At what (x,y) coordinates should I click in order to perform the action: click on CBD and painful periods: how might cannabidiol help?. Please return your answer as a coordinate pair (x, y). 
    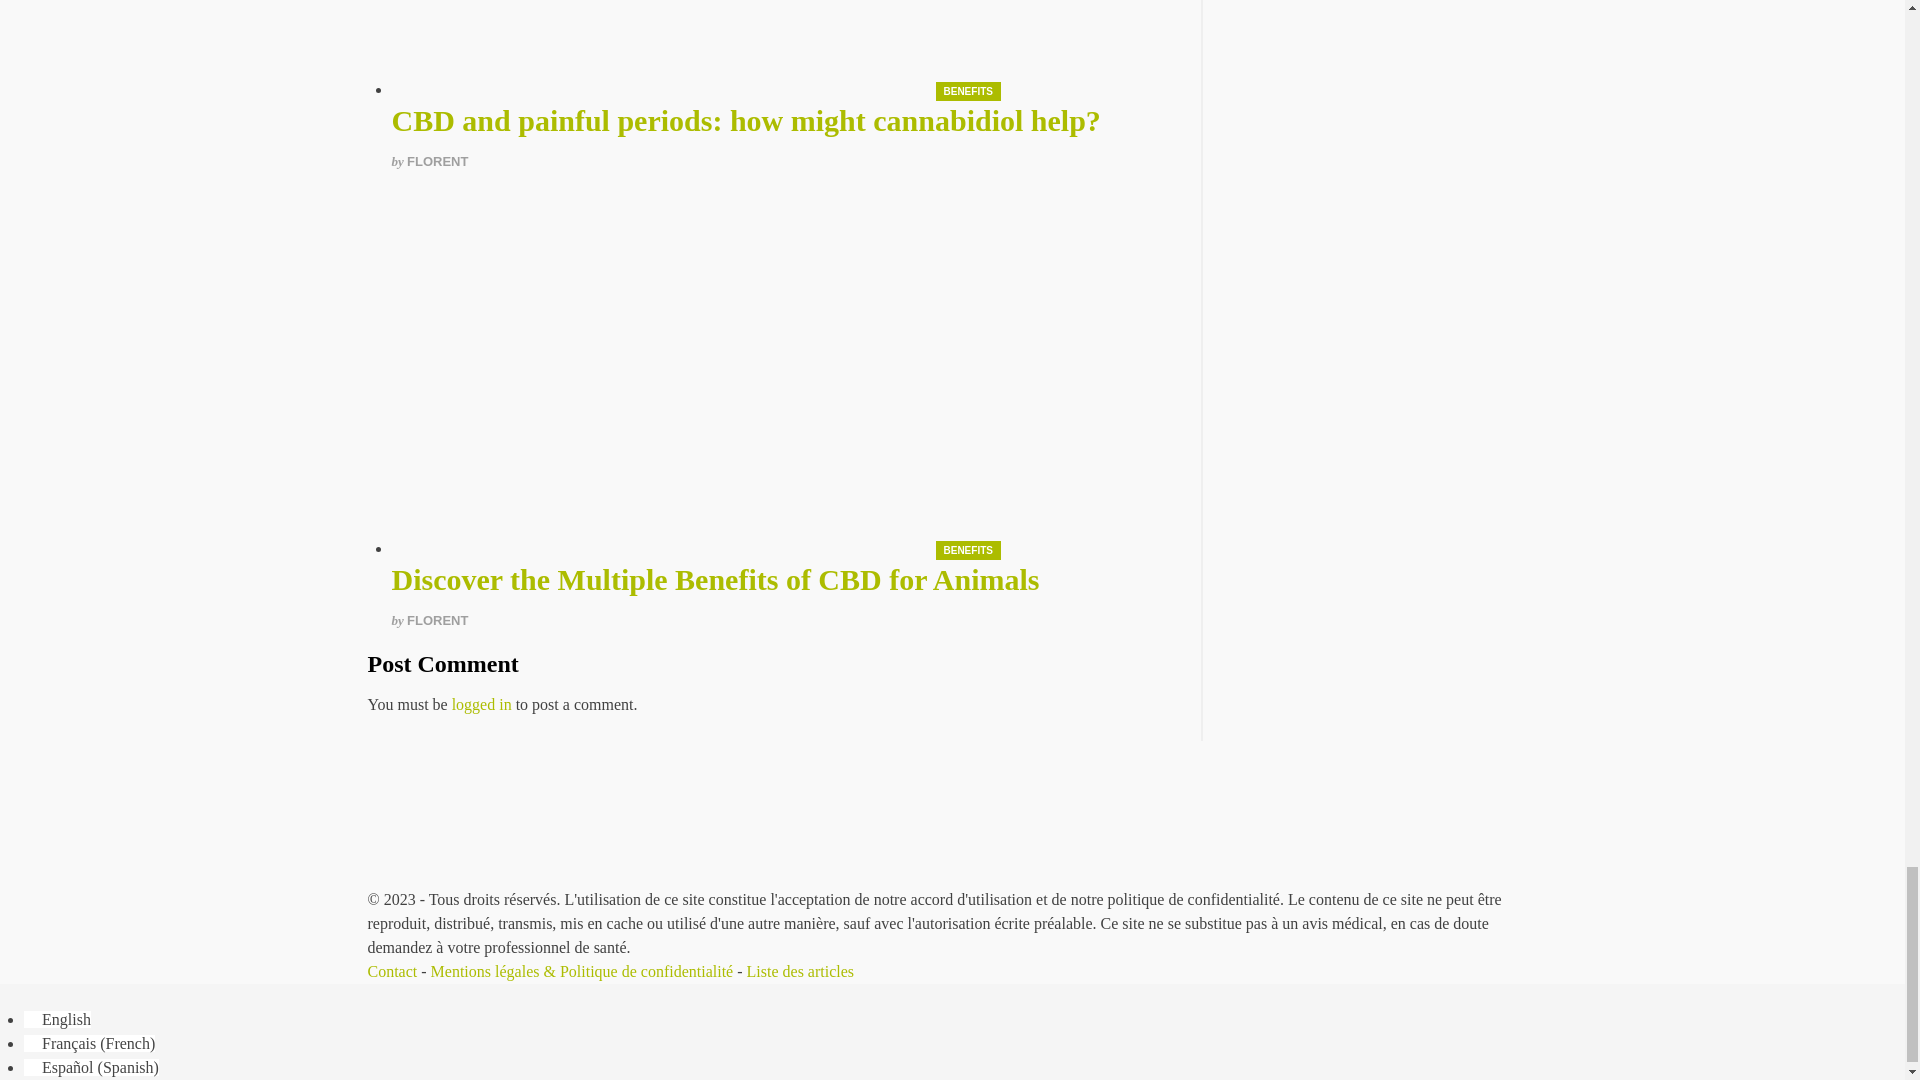
    Looking at the image, I should click on (746, 120).